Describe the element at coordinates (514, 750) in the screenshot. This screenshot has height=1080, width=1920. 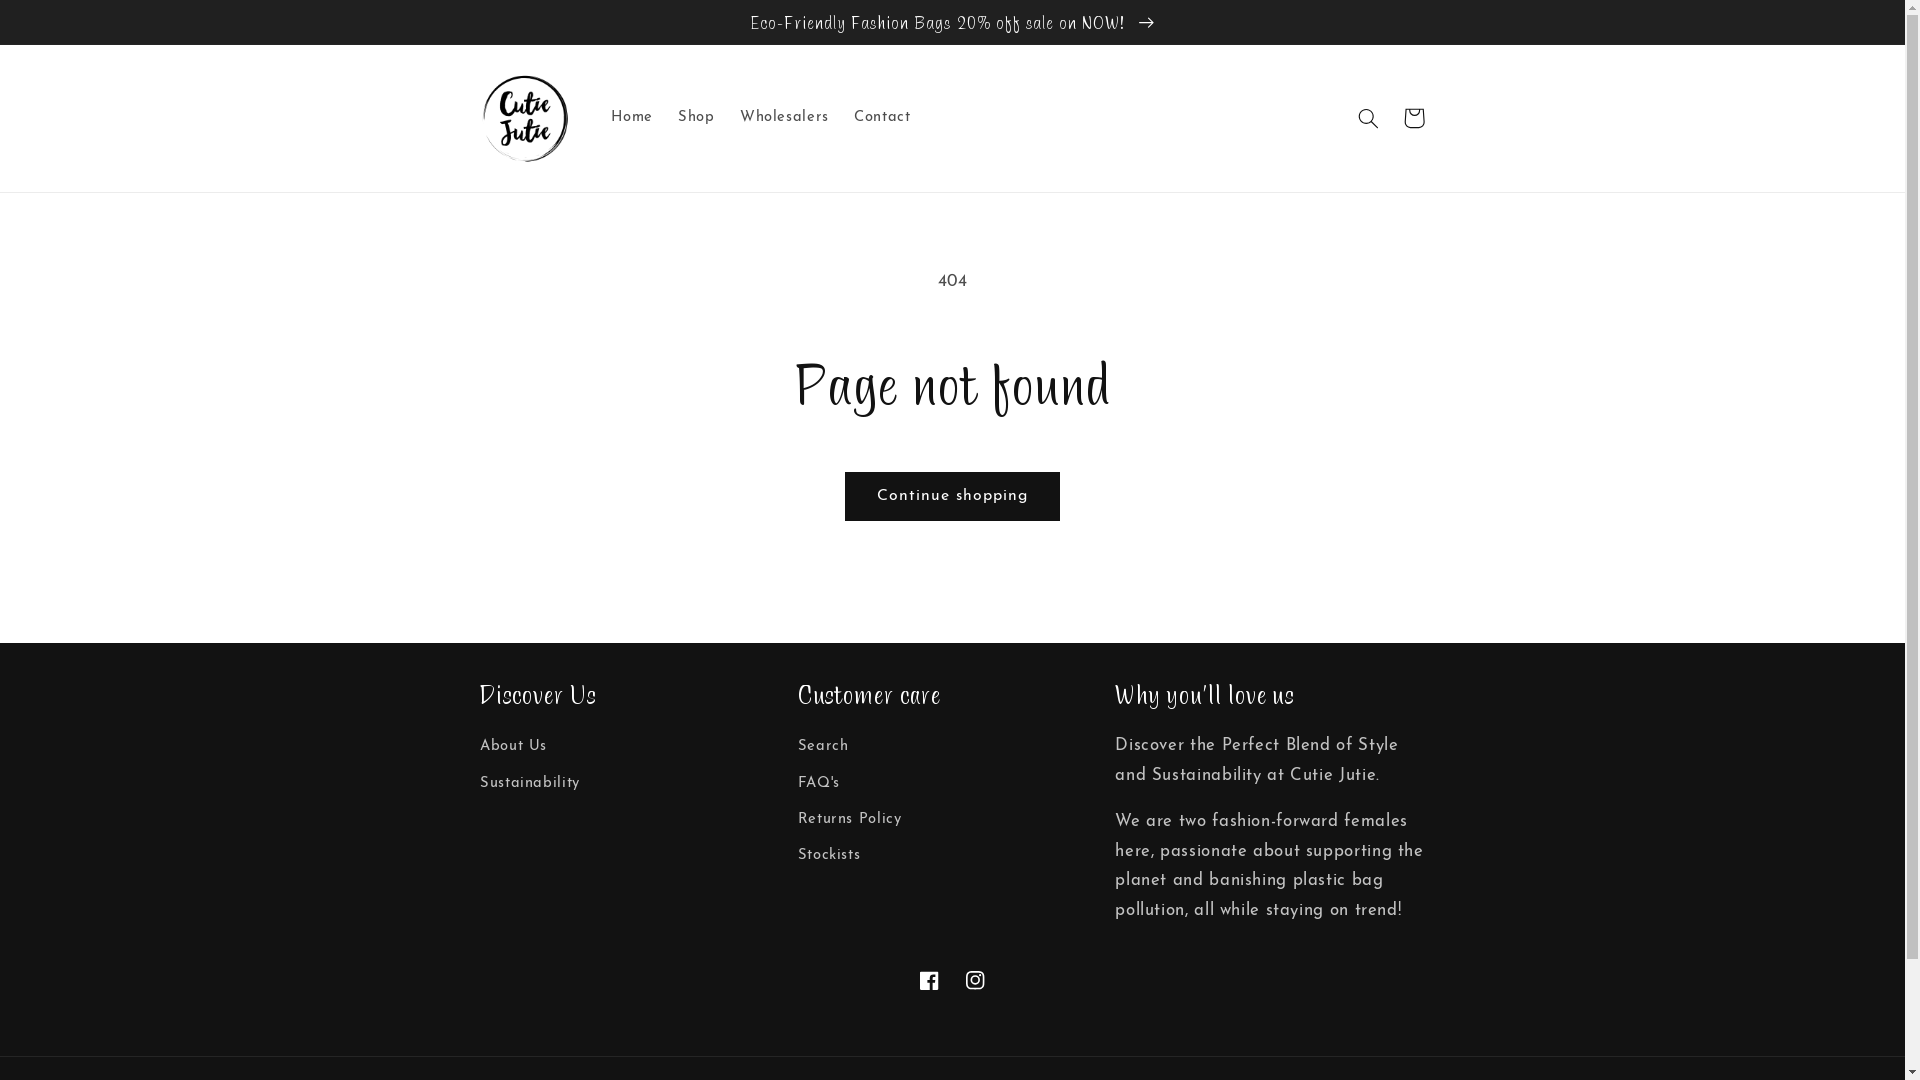
I see `About Us` at that location.